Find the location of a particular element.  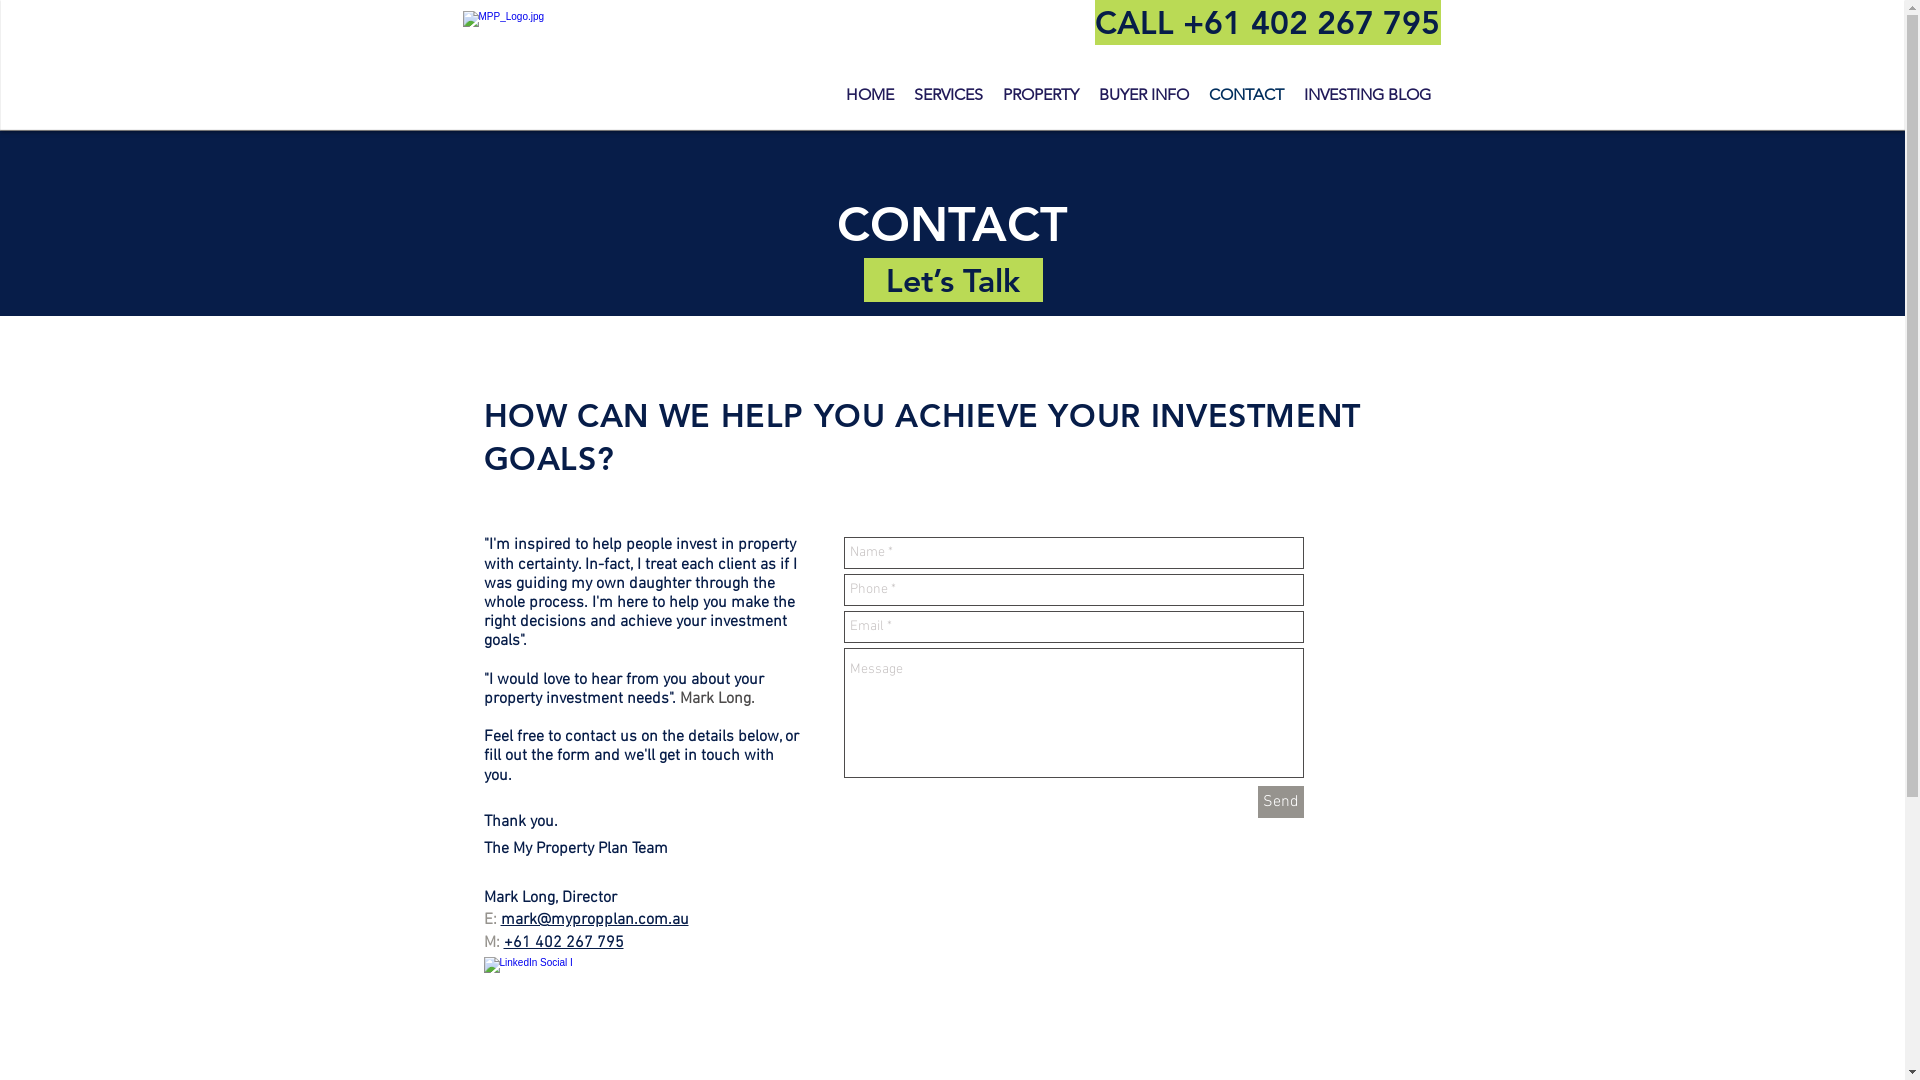

CALL +61 402 267 795 is located at coordinates (1267, 22).